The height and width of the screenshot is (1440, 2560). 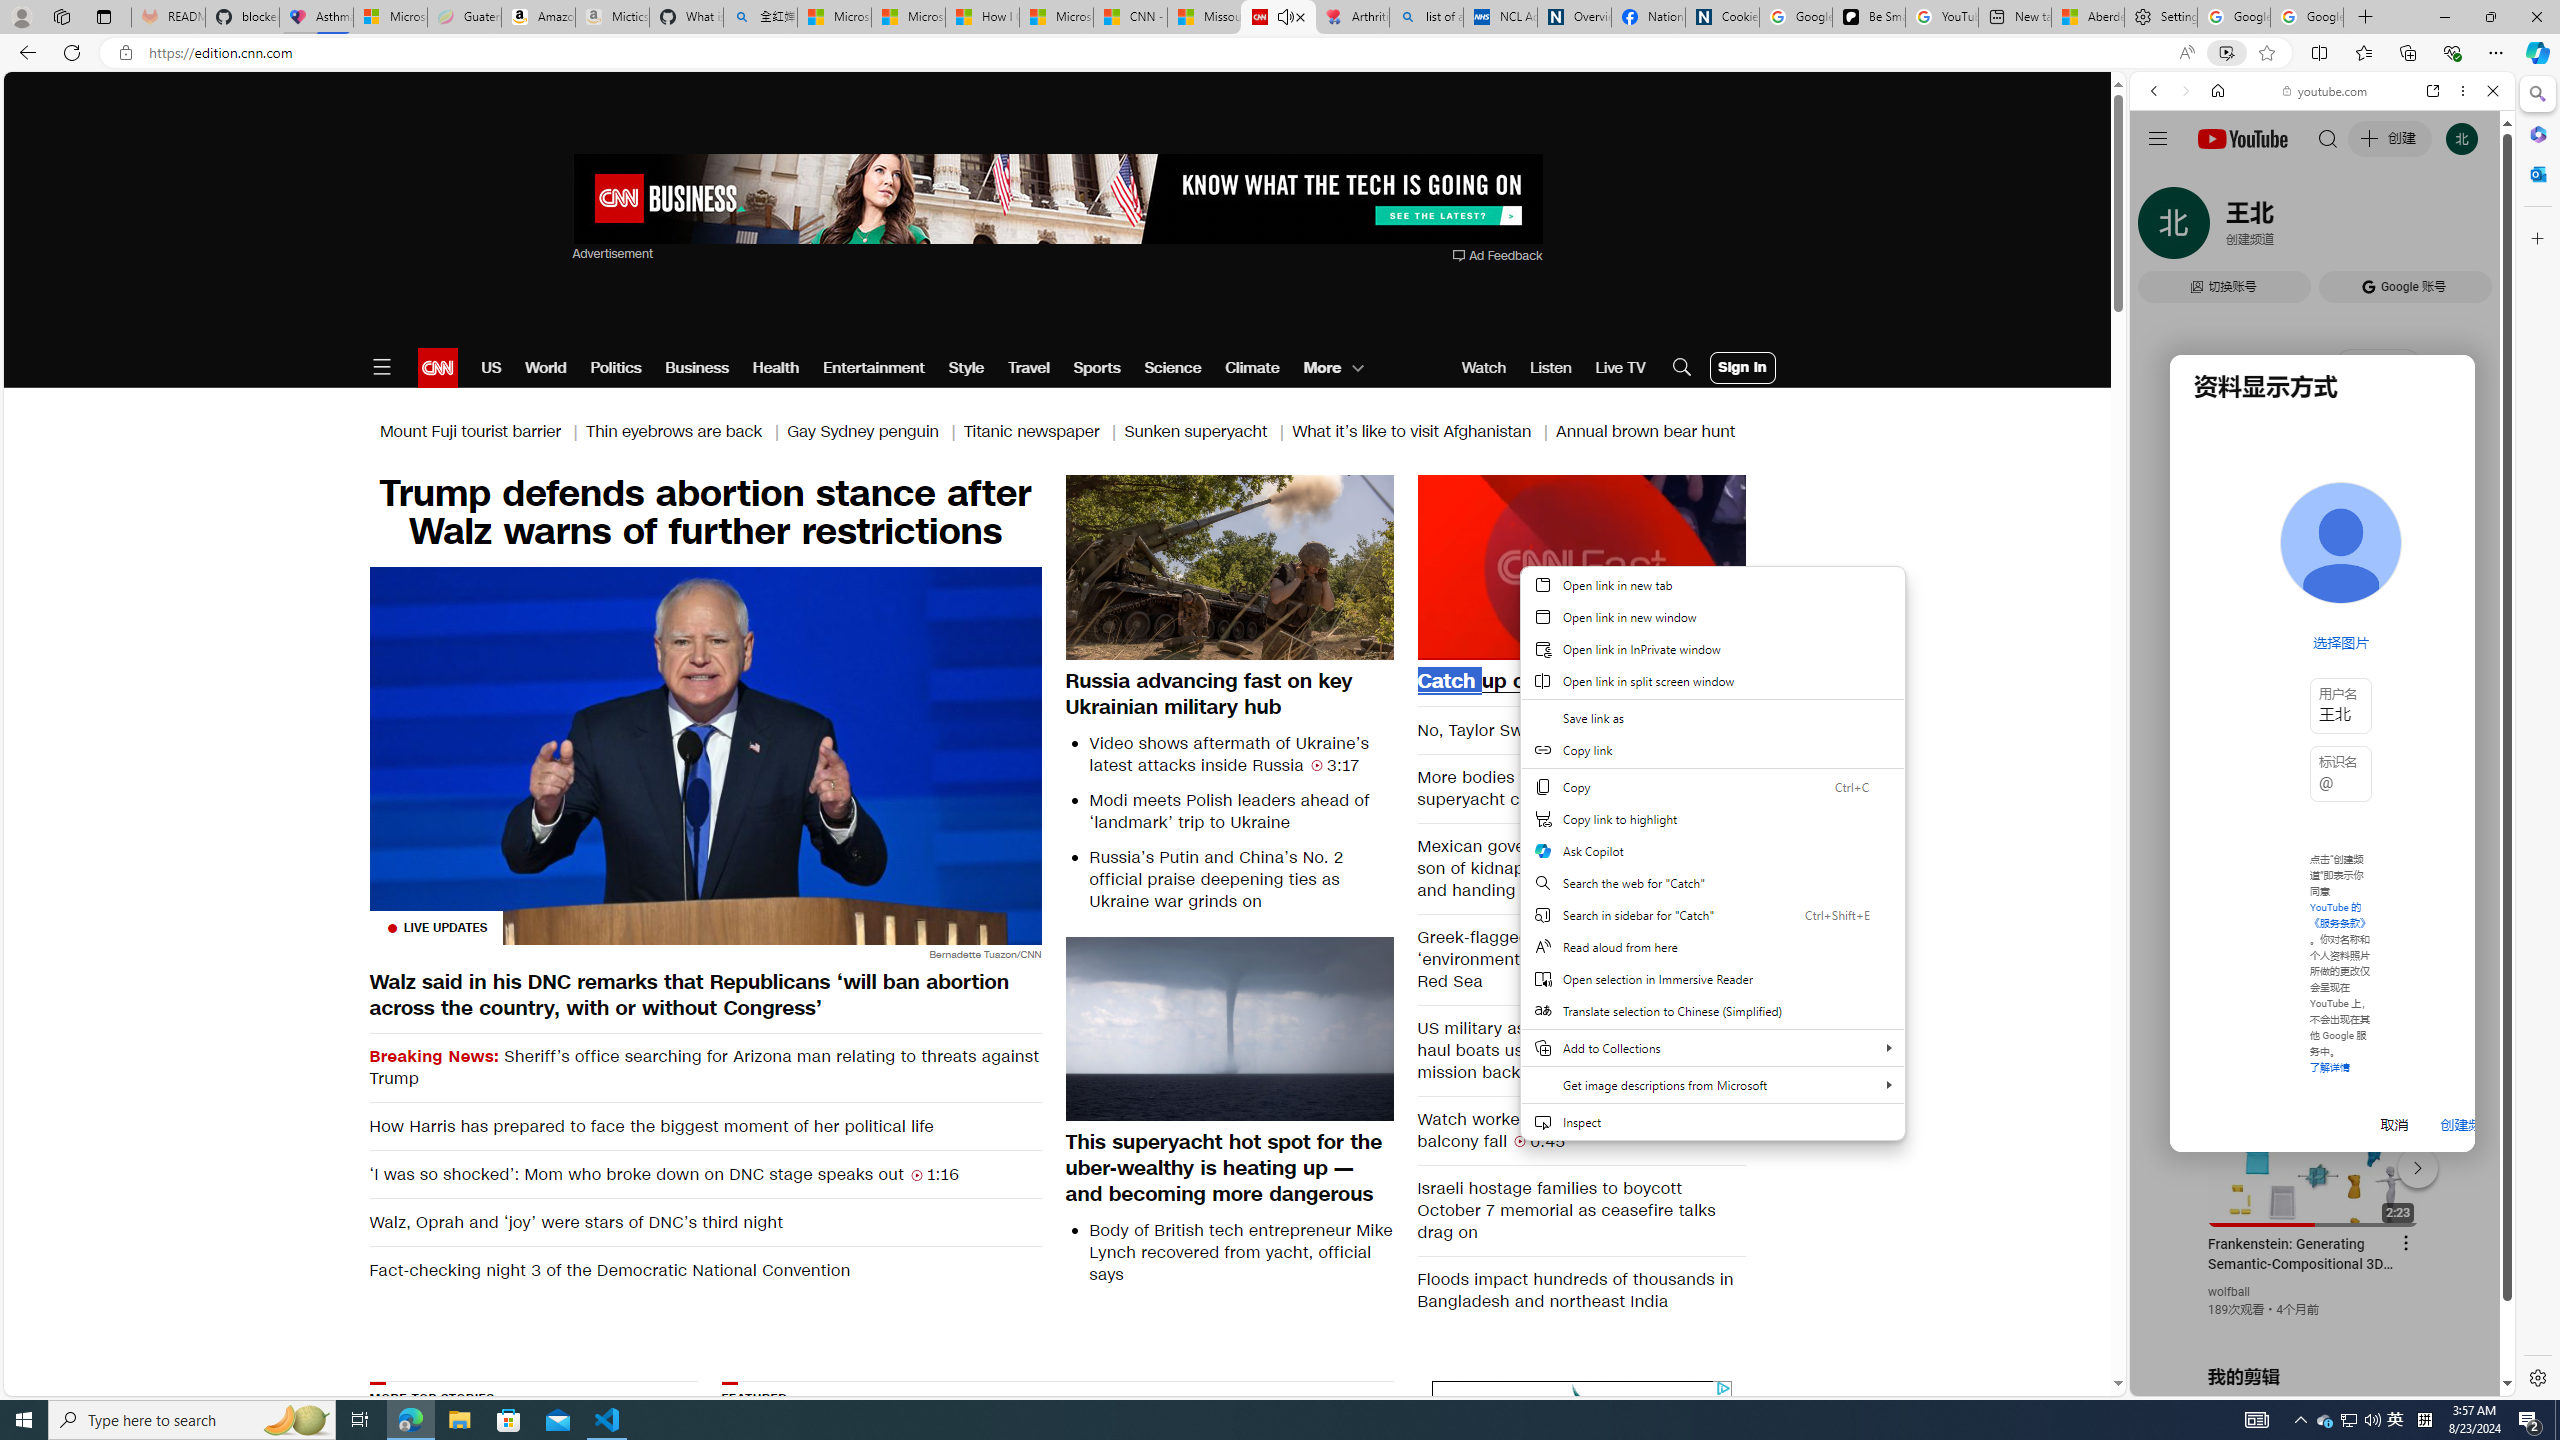 What do you see at coordinates (2322, 494) in the screenshot?
I see `Google` at bounding box center [2322, 494].